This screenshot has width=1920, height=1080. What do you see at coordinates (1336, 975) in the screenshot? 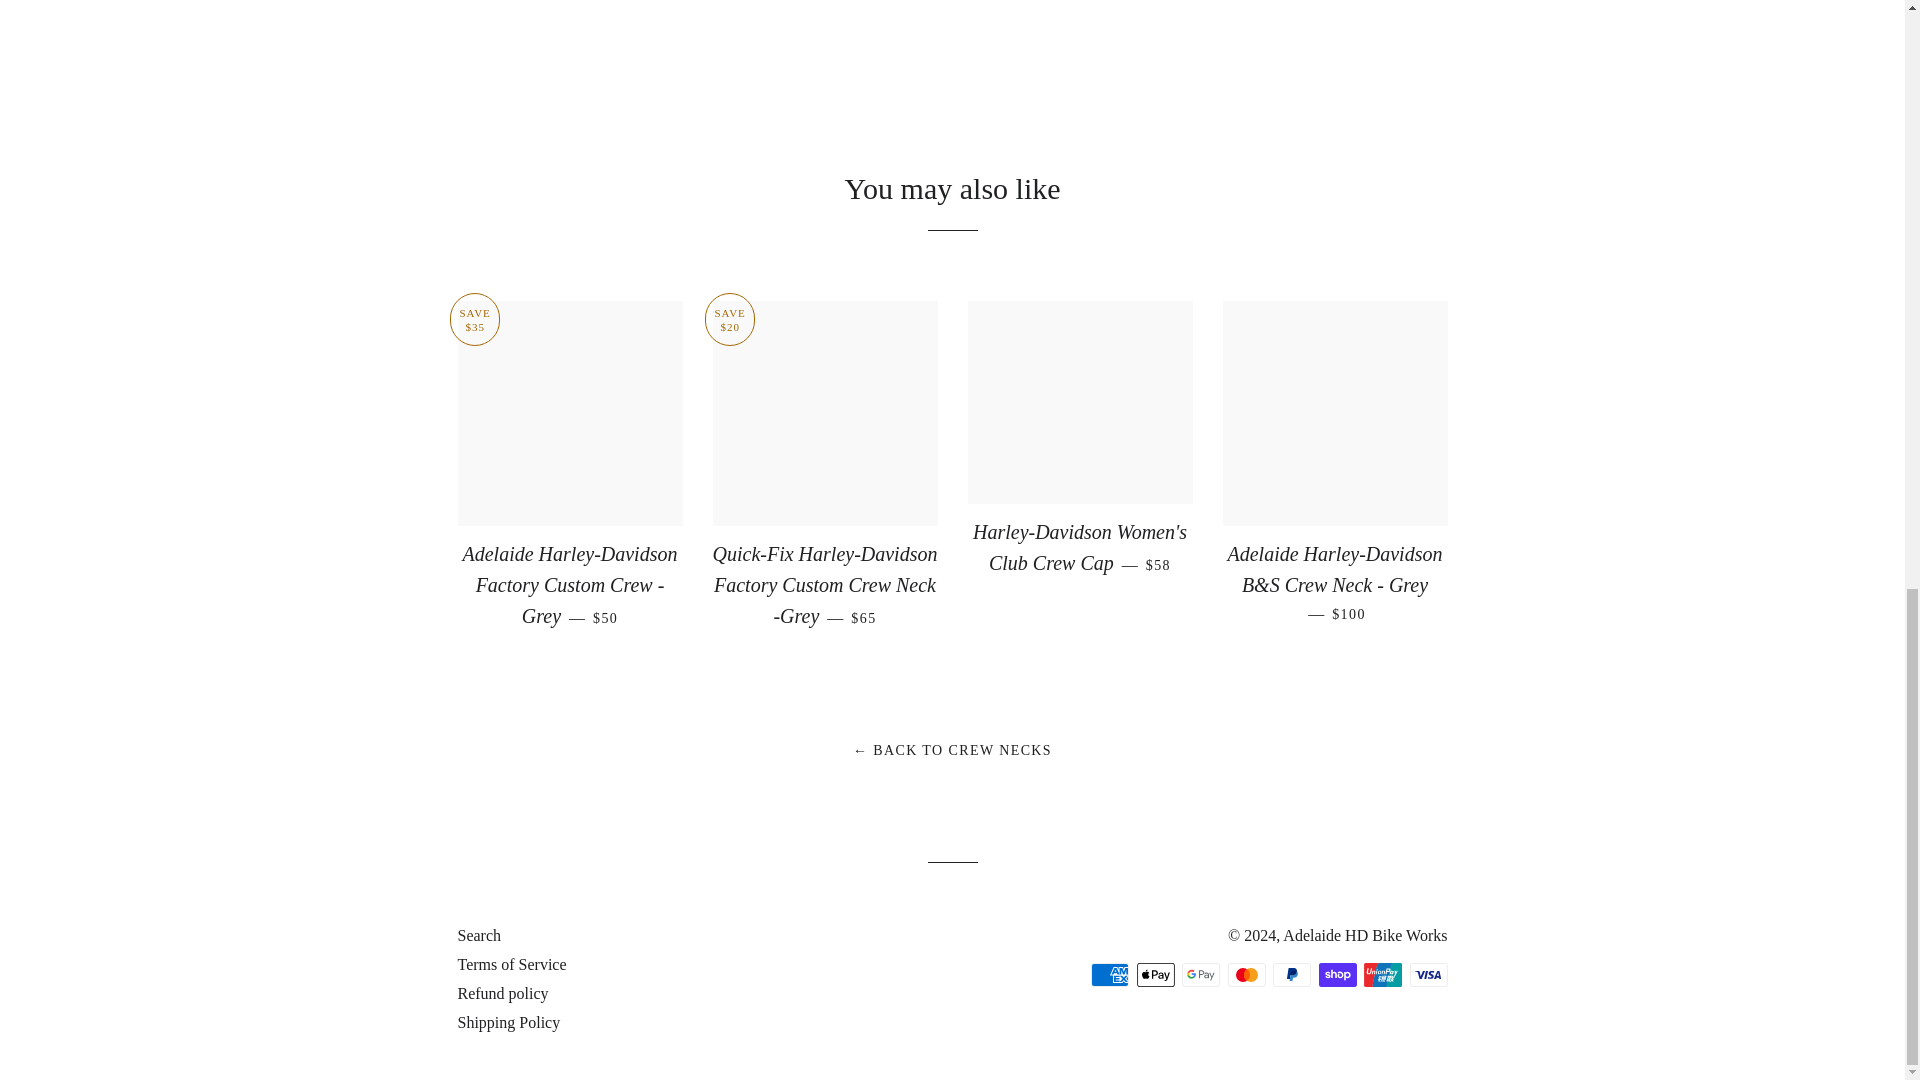
I see `Shop Pay` at bounding box center [1336, 975].